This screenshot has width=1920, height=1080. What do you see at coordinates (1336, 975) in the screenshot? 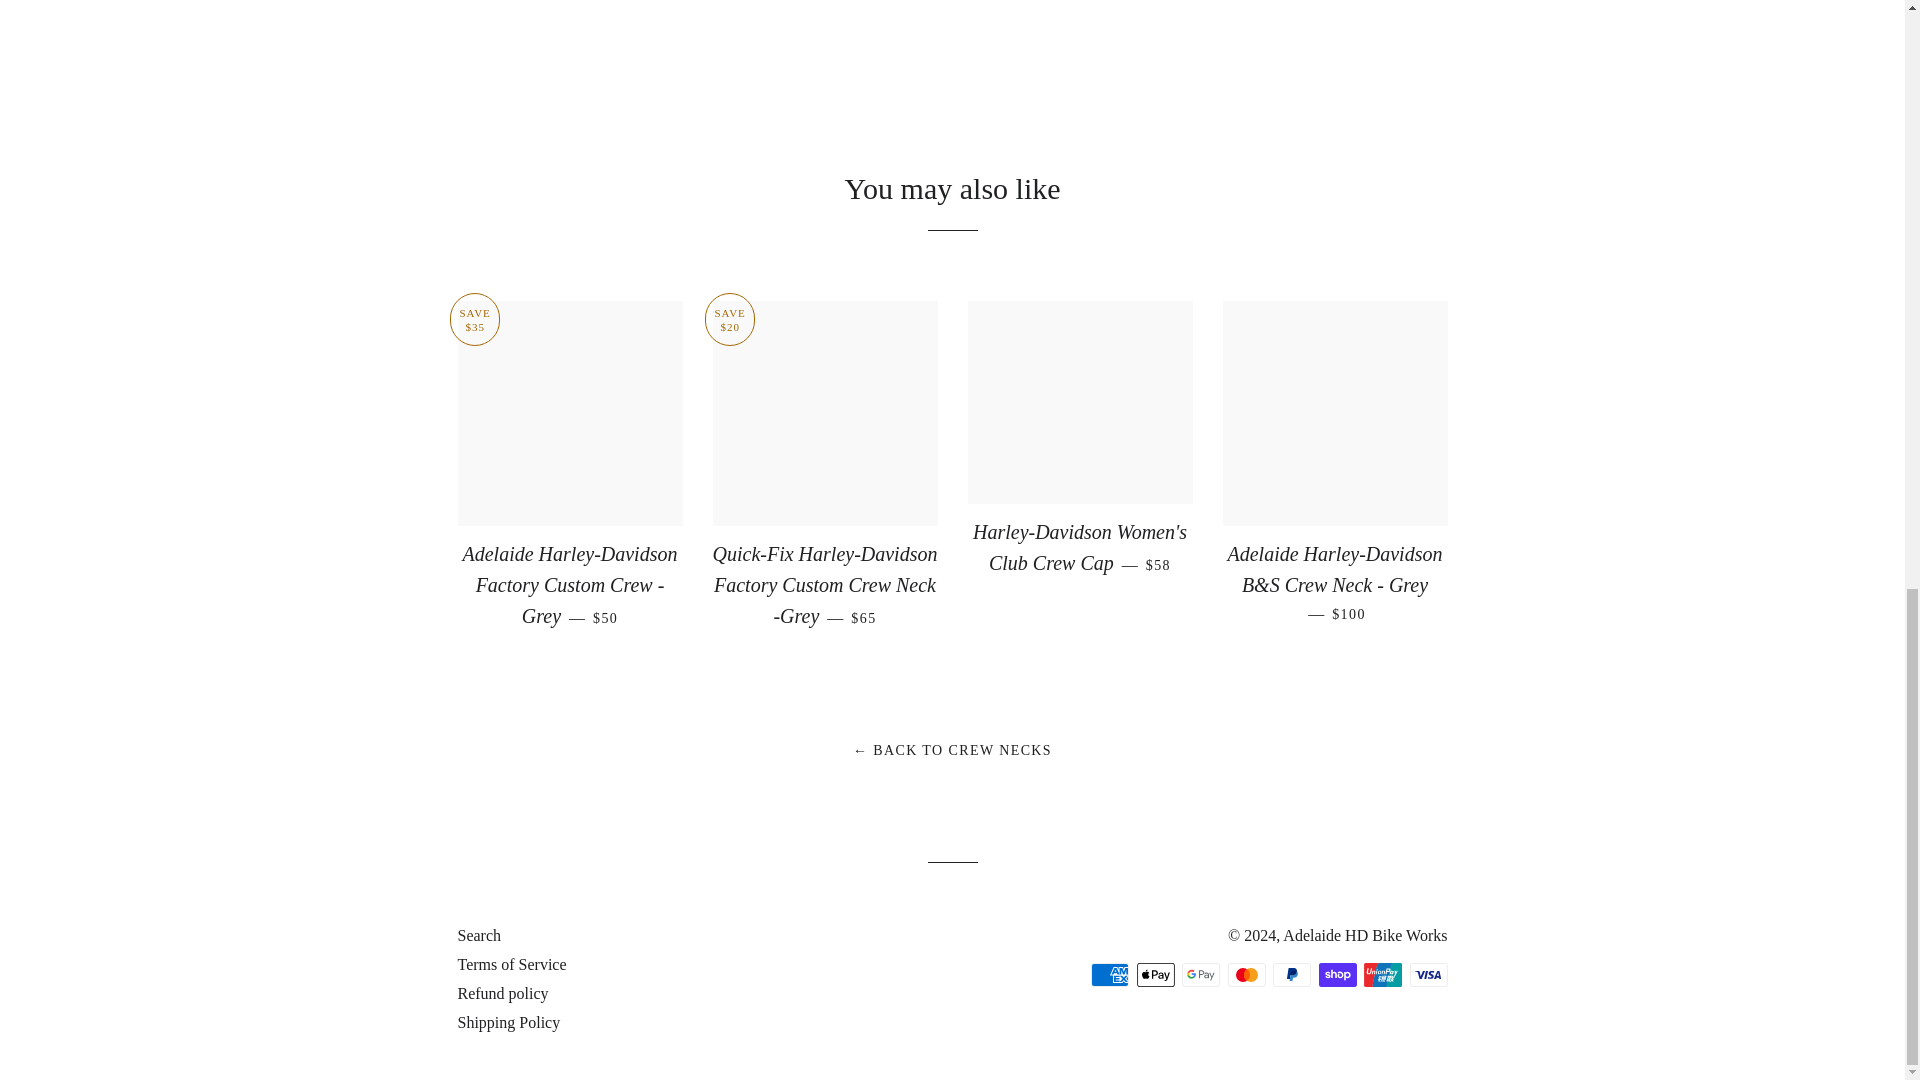
I see `Shop Pay` at bounding box center [1336, 975].